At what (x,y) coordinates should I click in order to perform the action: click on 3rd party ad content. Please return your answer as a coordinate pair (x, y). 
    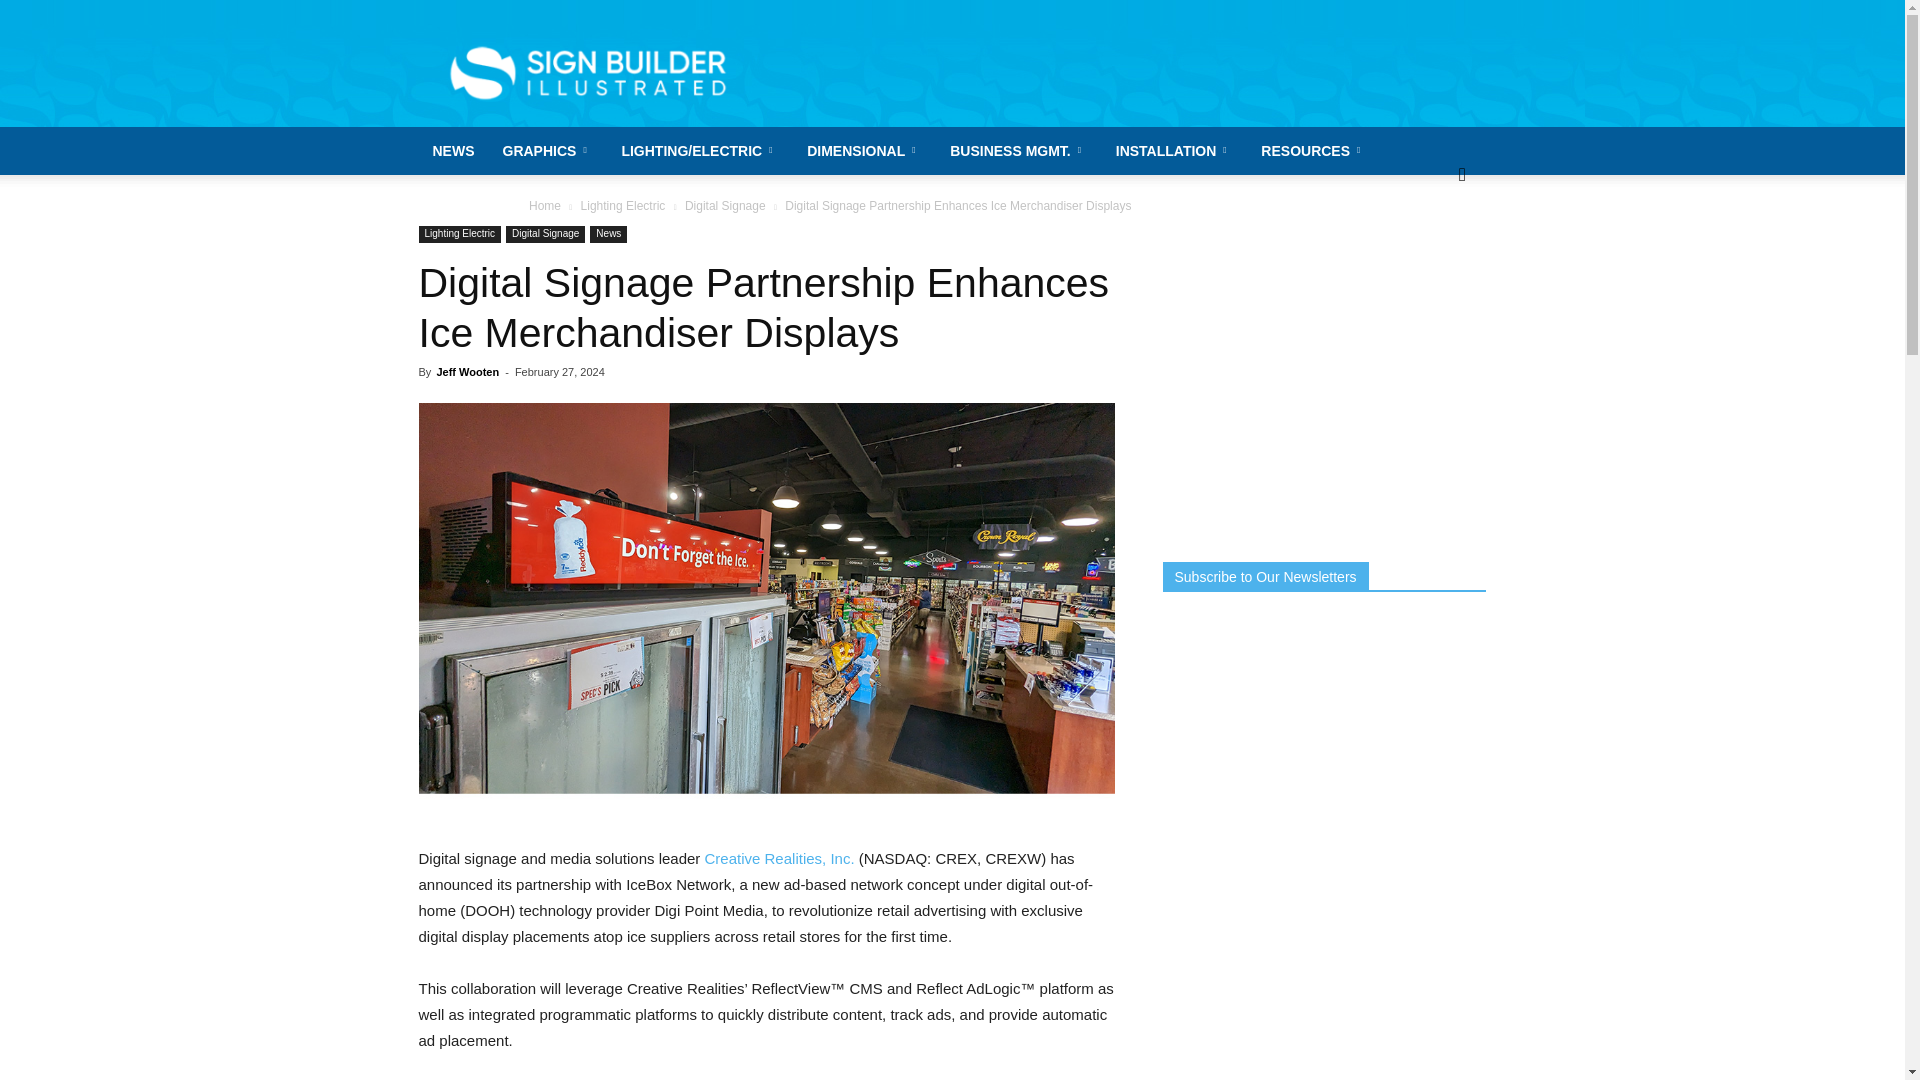
    Looking at the image, I should click on (1122, 72).